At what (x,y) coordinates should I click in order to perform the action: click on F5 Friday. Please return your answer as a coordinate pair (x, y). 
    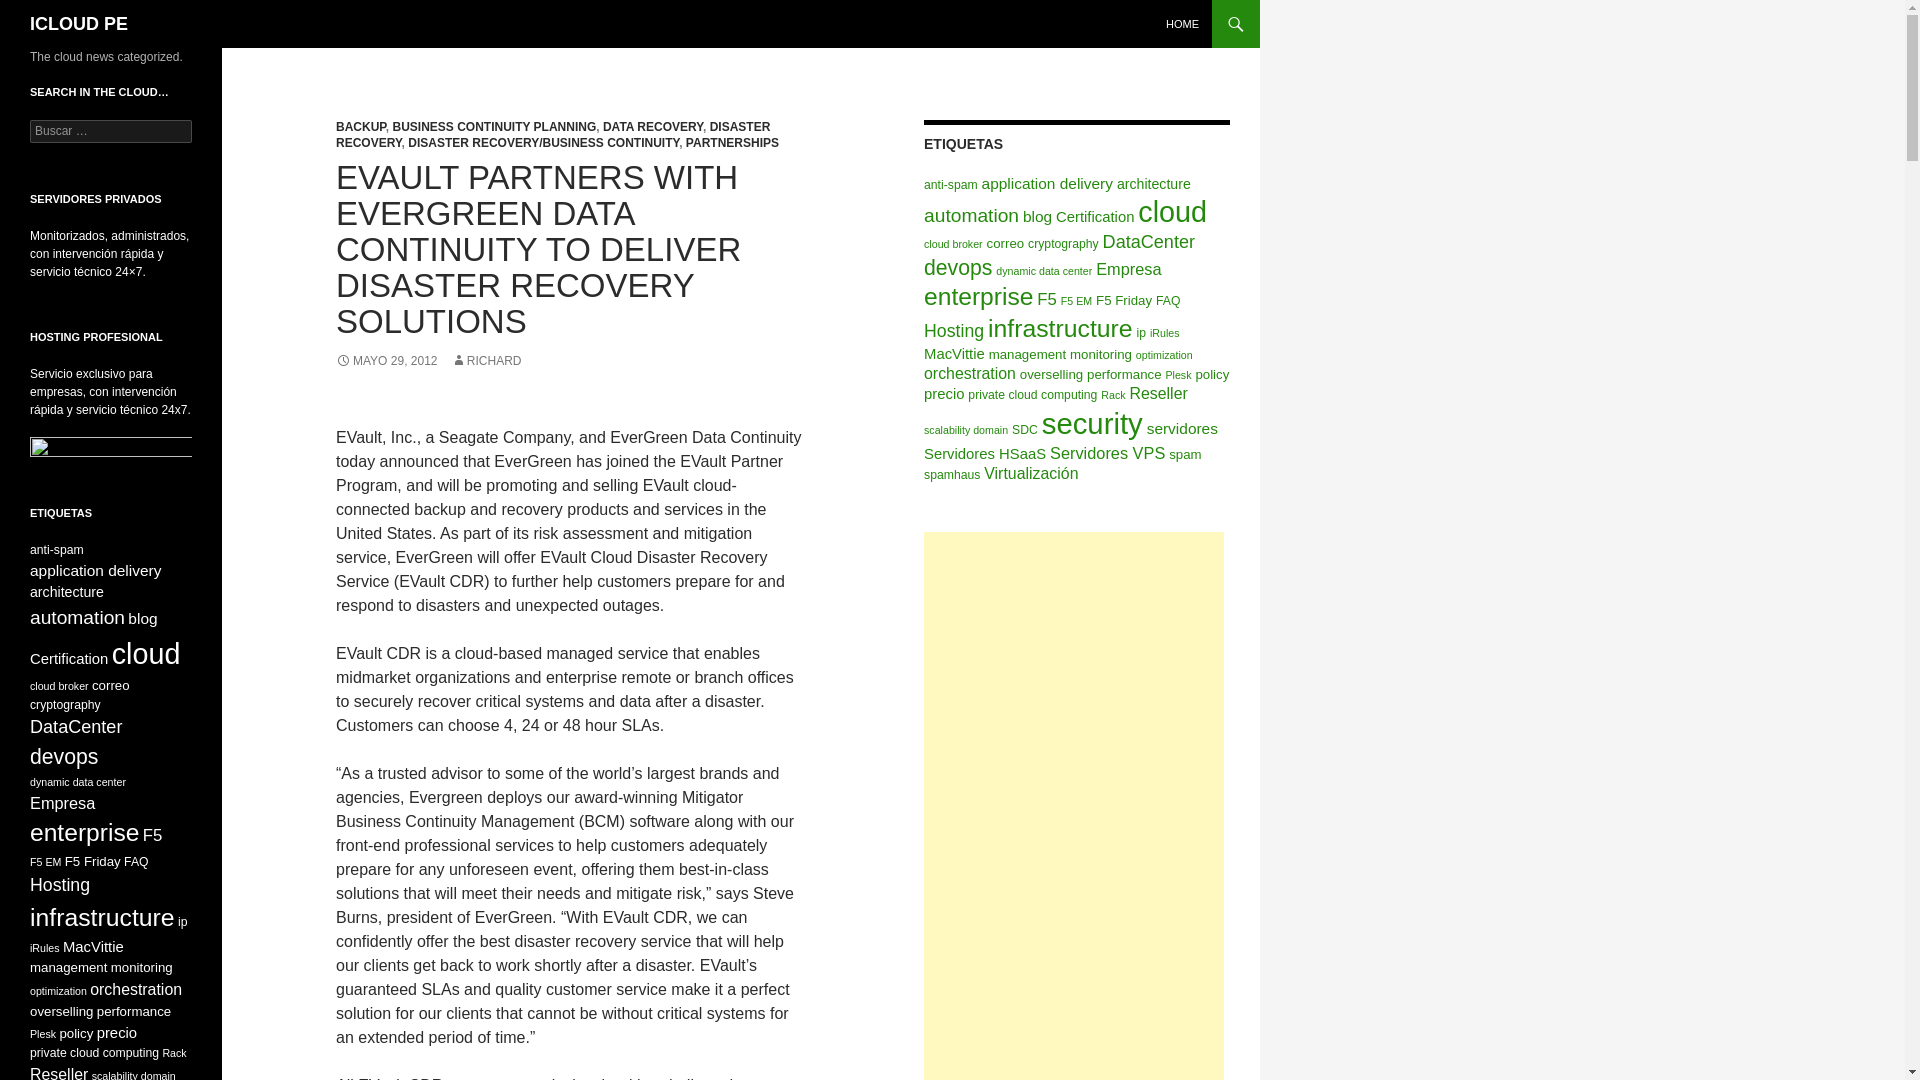
    Looking at the image, I should click on (1124, 300).